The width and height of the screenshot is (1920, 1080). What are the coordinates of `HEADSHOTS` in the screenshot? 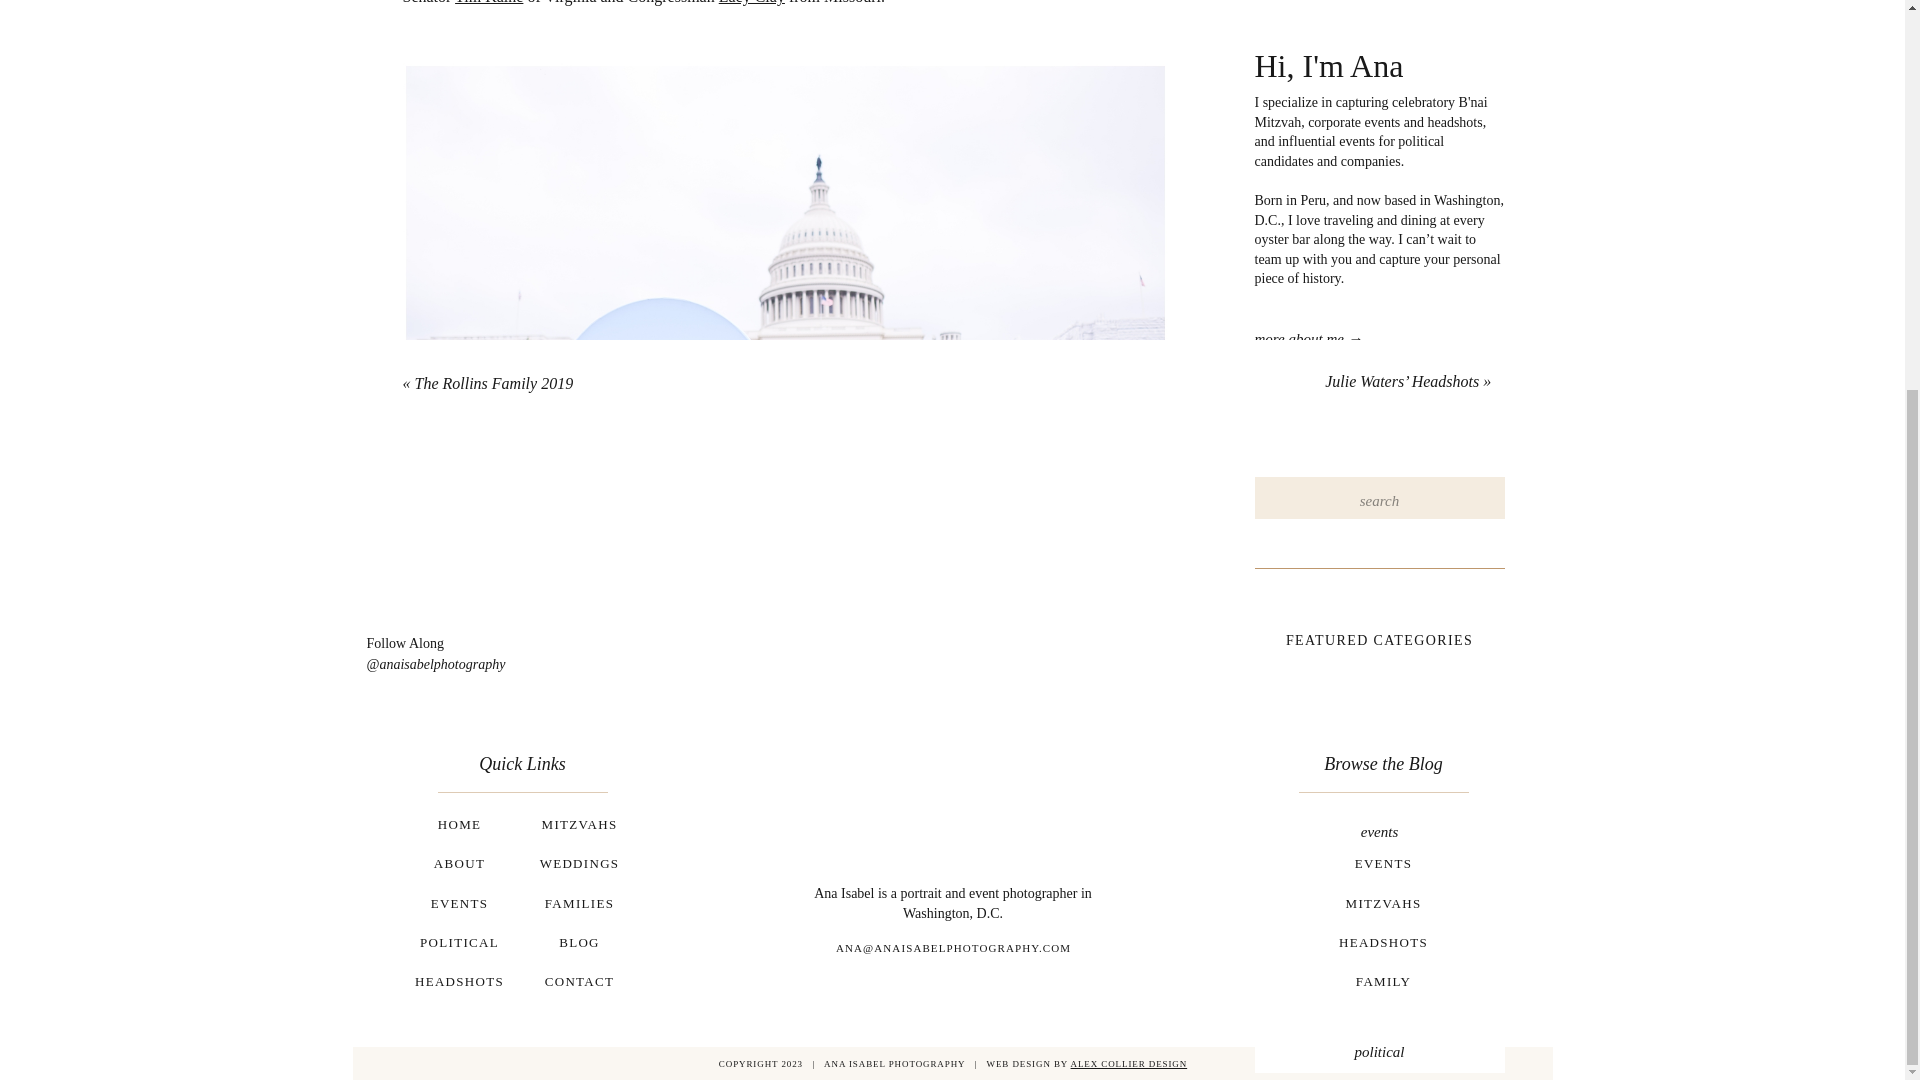 It's located at (458, 987).